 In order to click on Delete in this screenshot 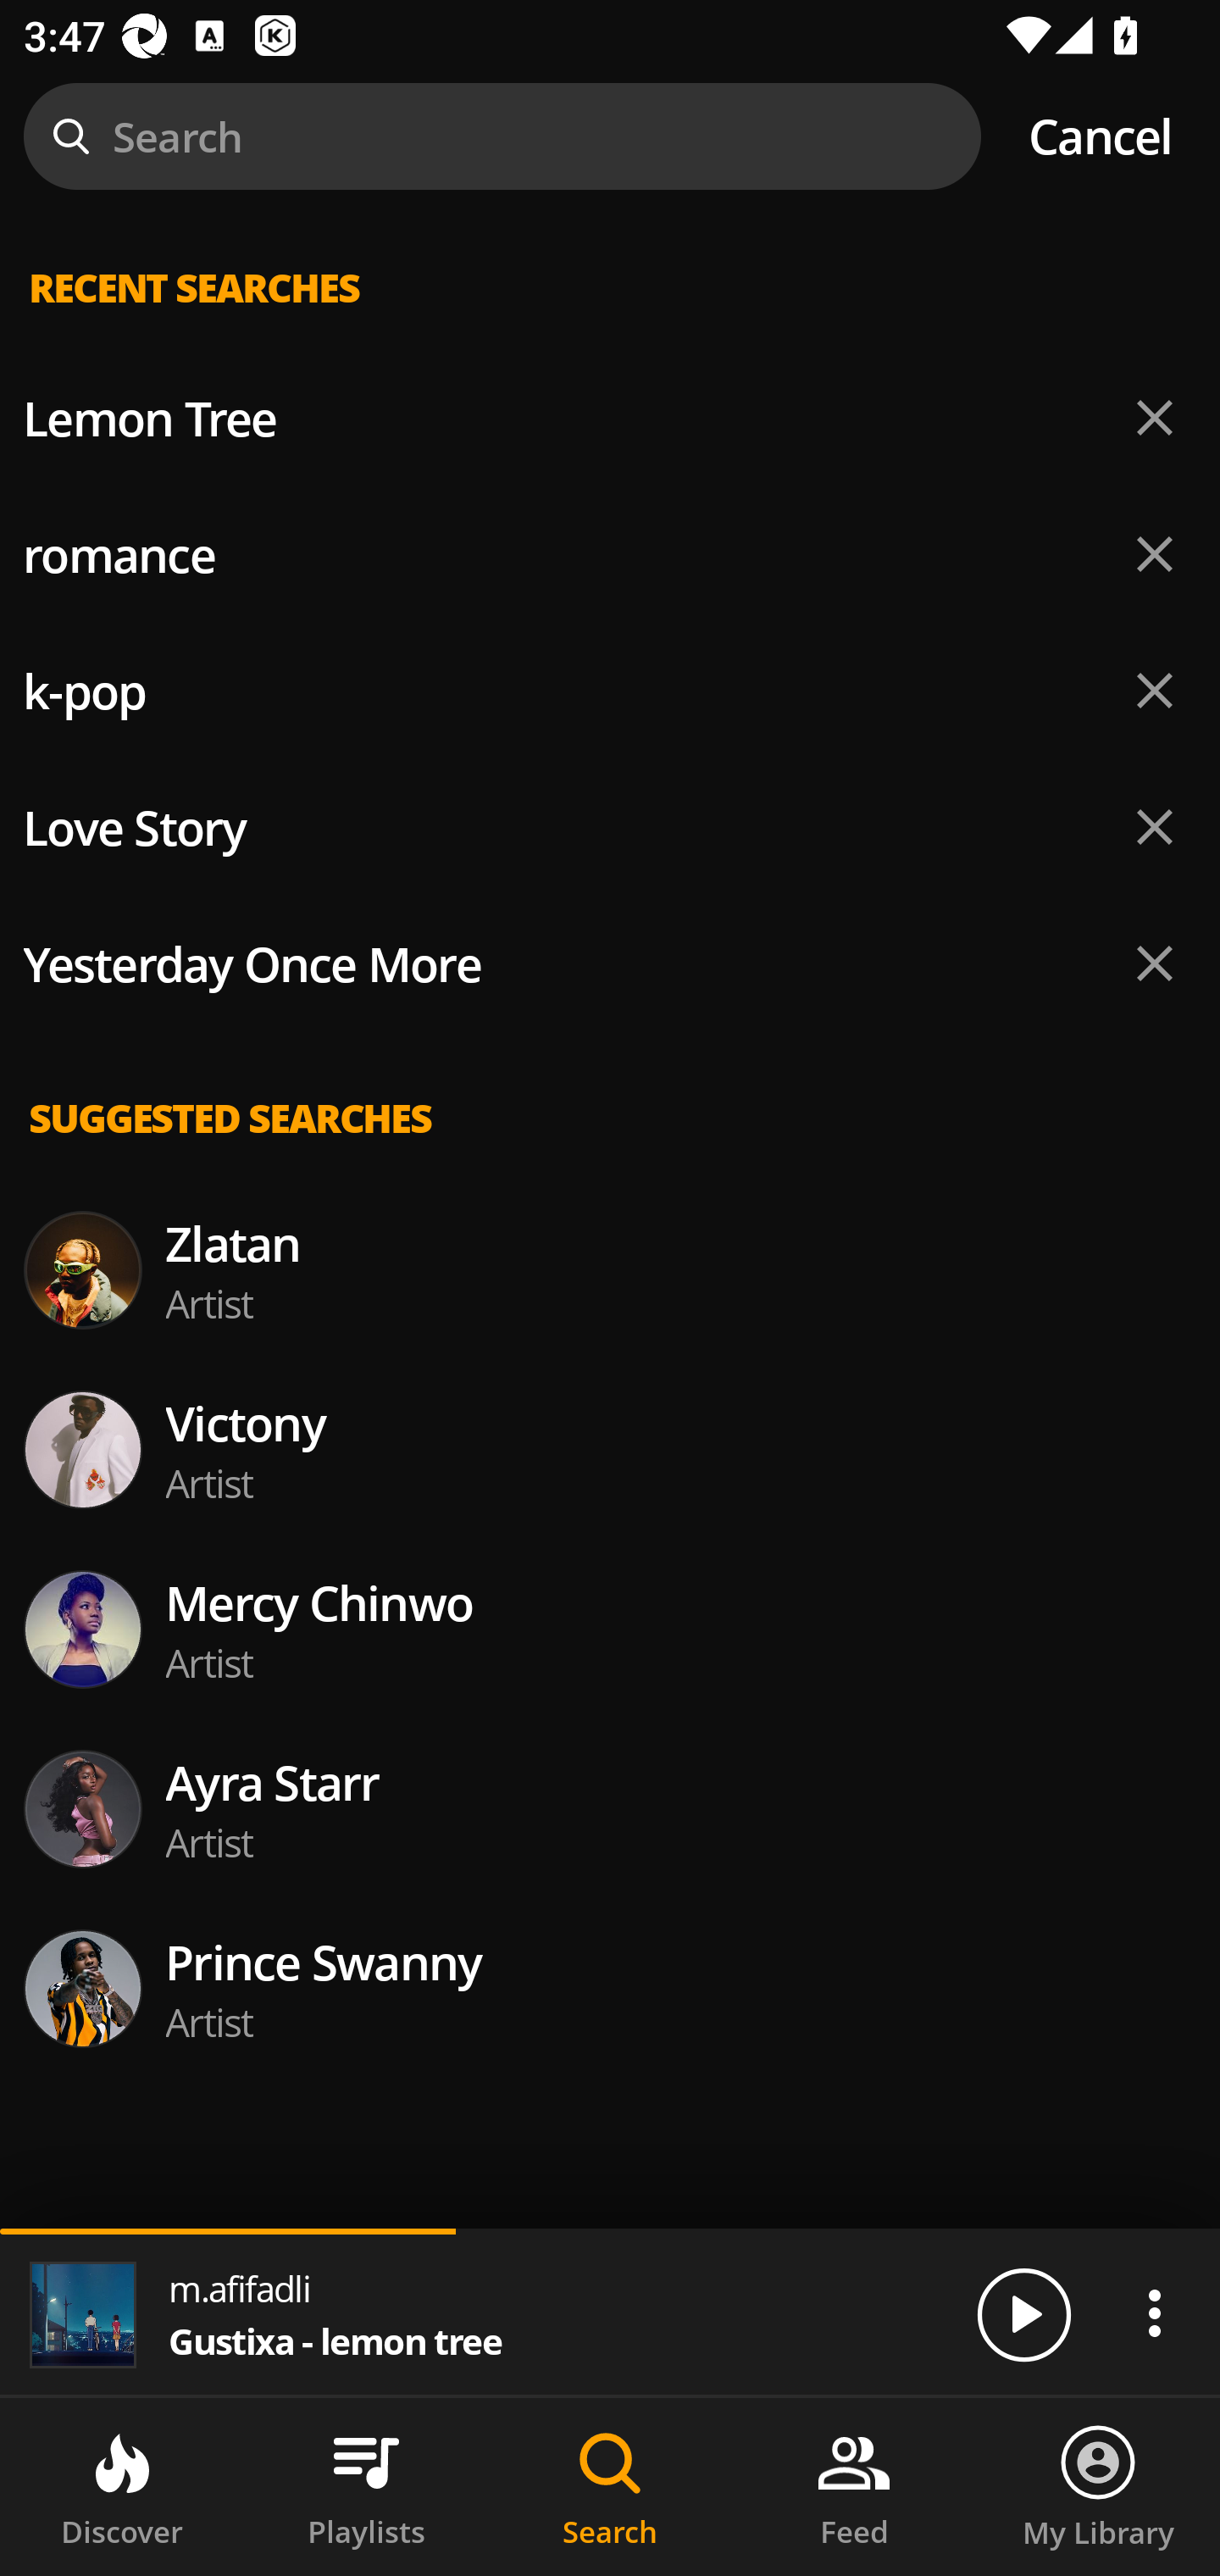, I will do `click(1154, 690)`.